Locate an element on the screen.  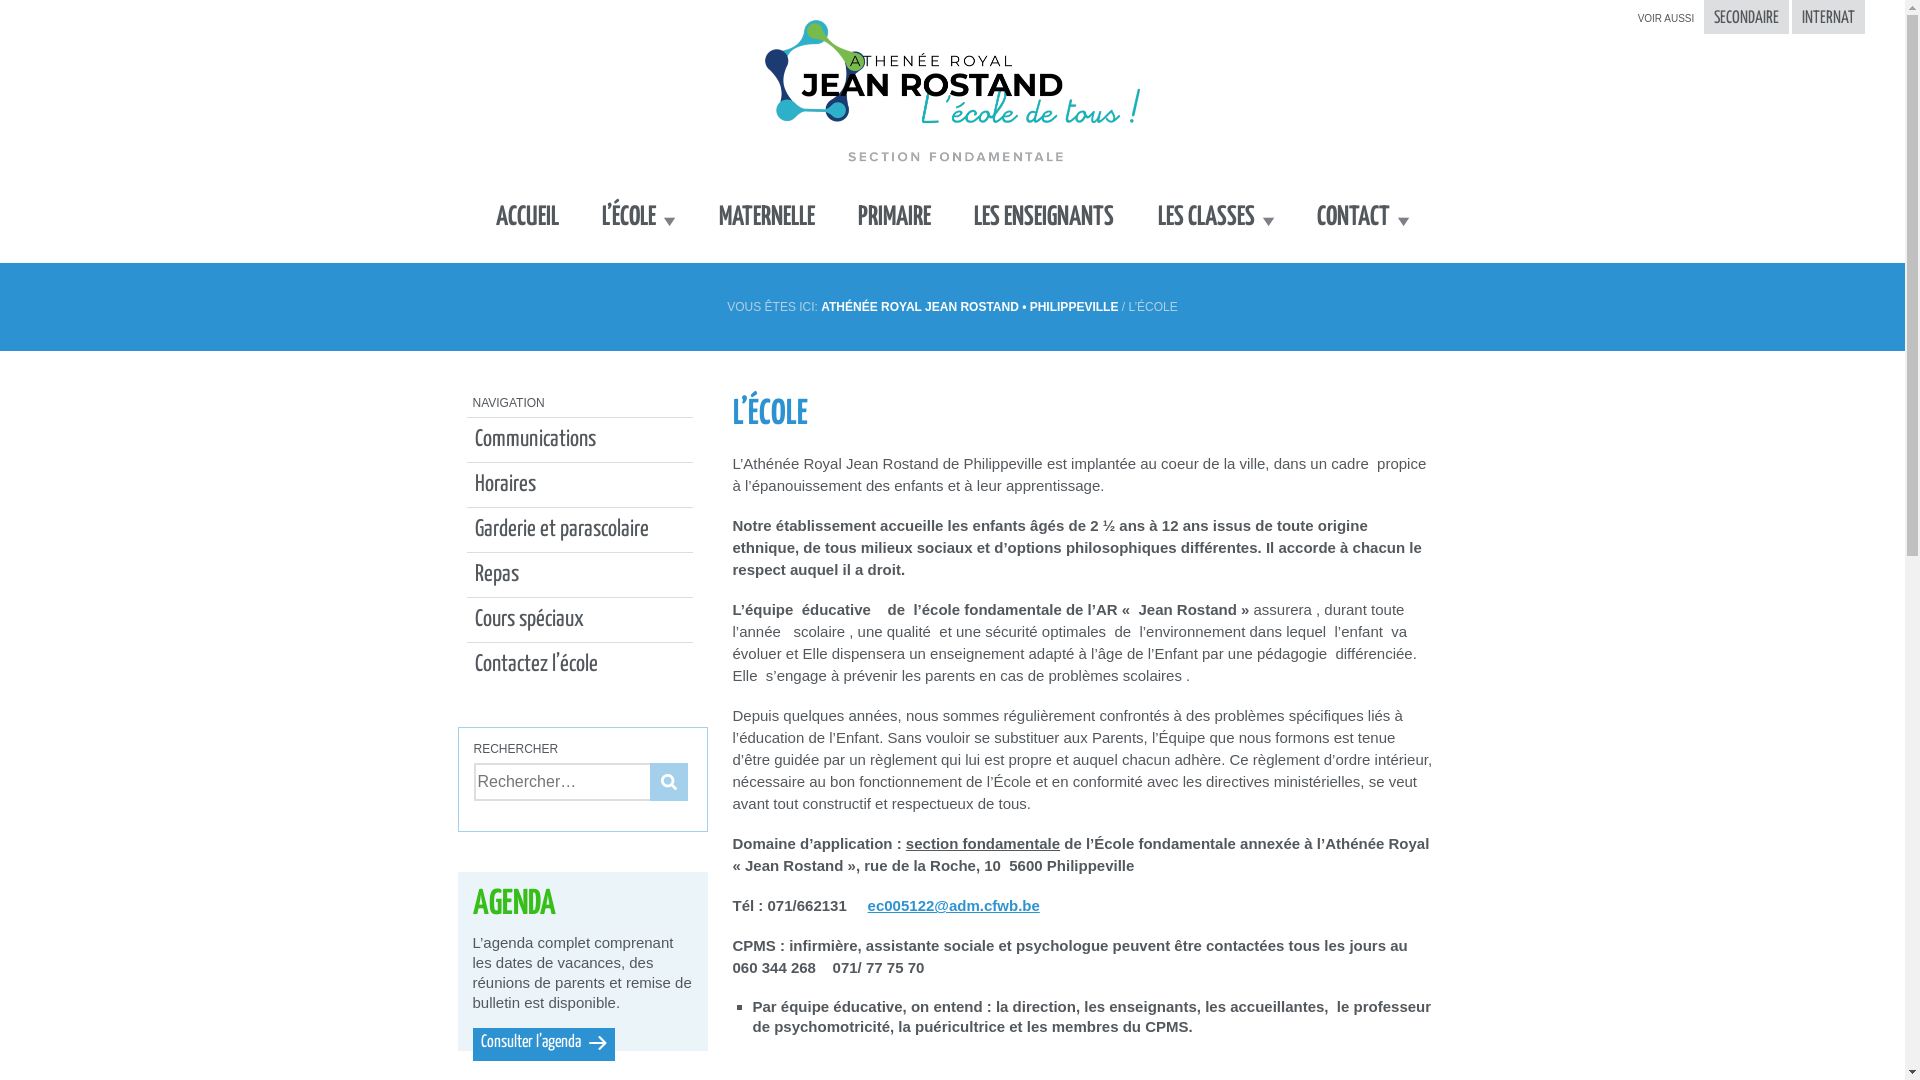
Garderie et parascolaire is located at coordinates (564, 530).